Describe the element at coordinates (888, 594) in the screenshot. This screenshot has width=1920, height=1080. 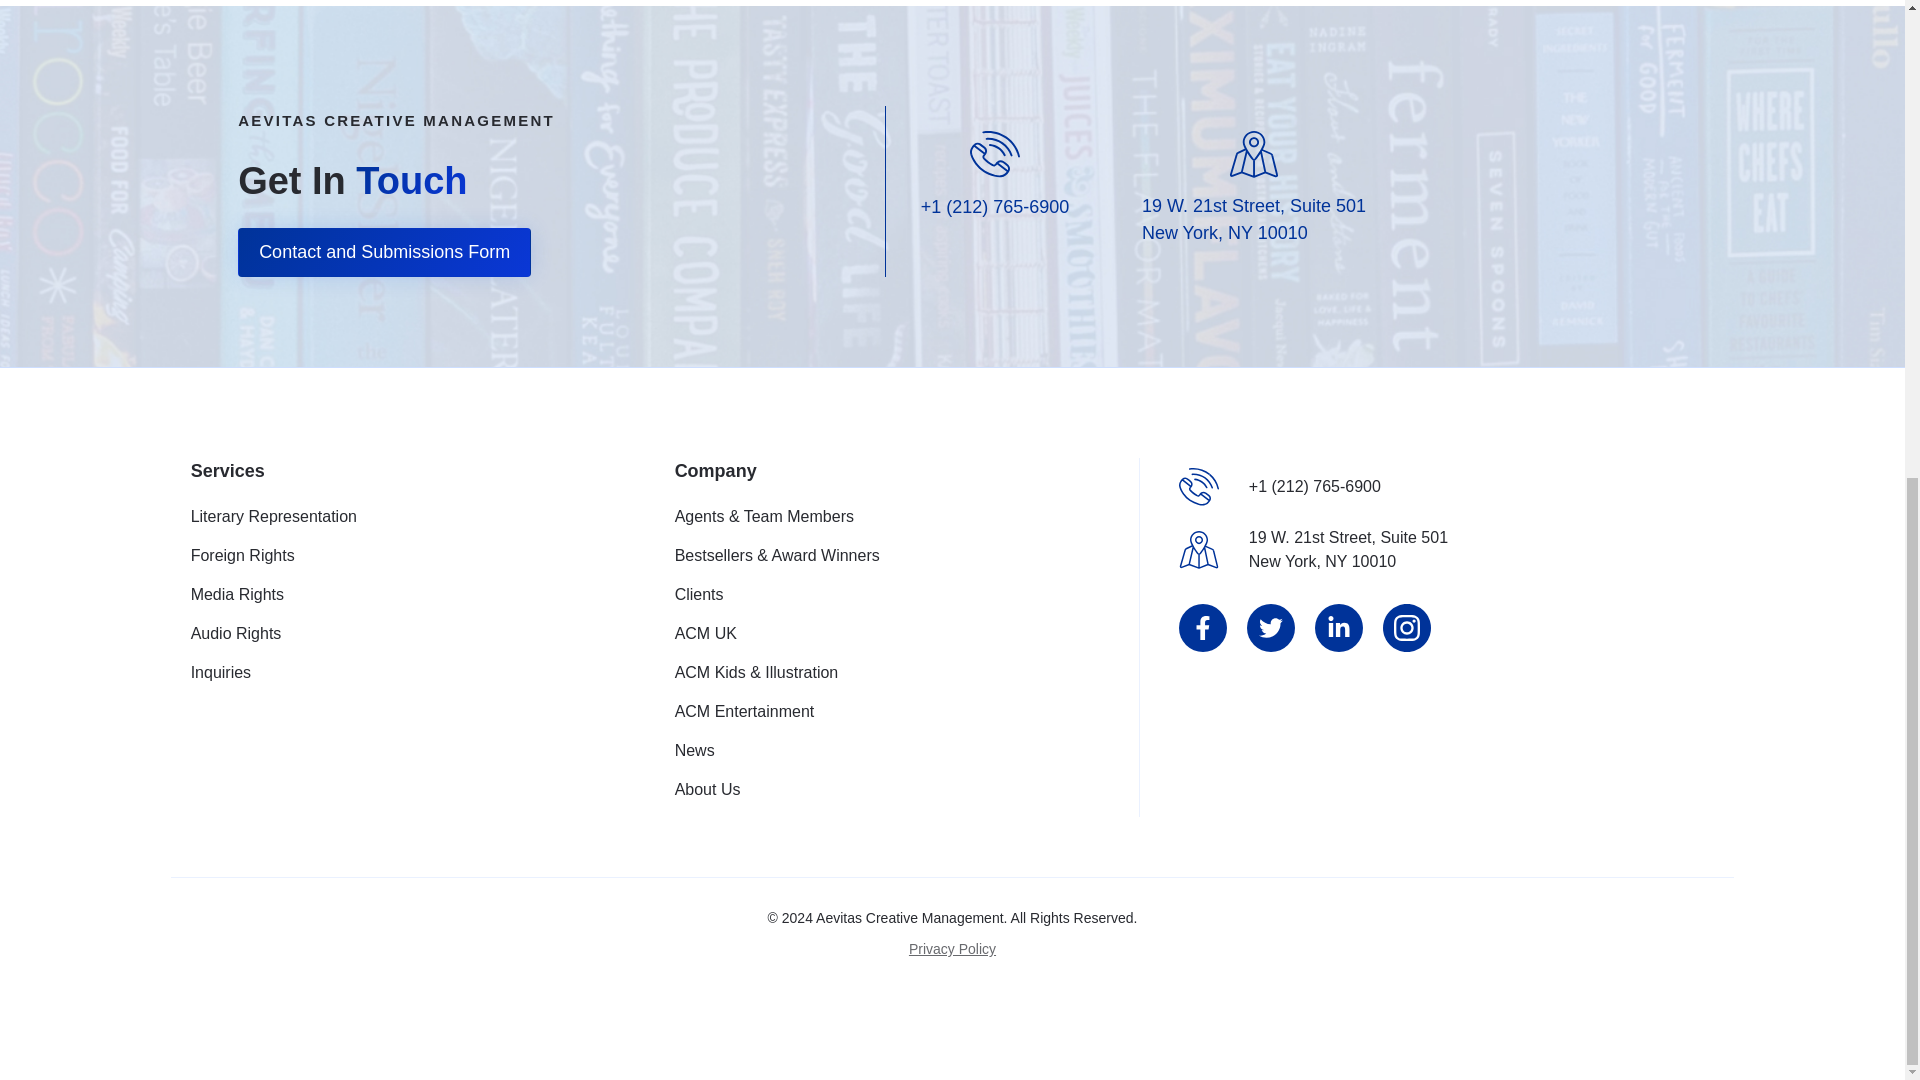
I see `Clients` at that location.